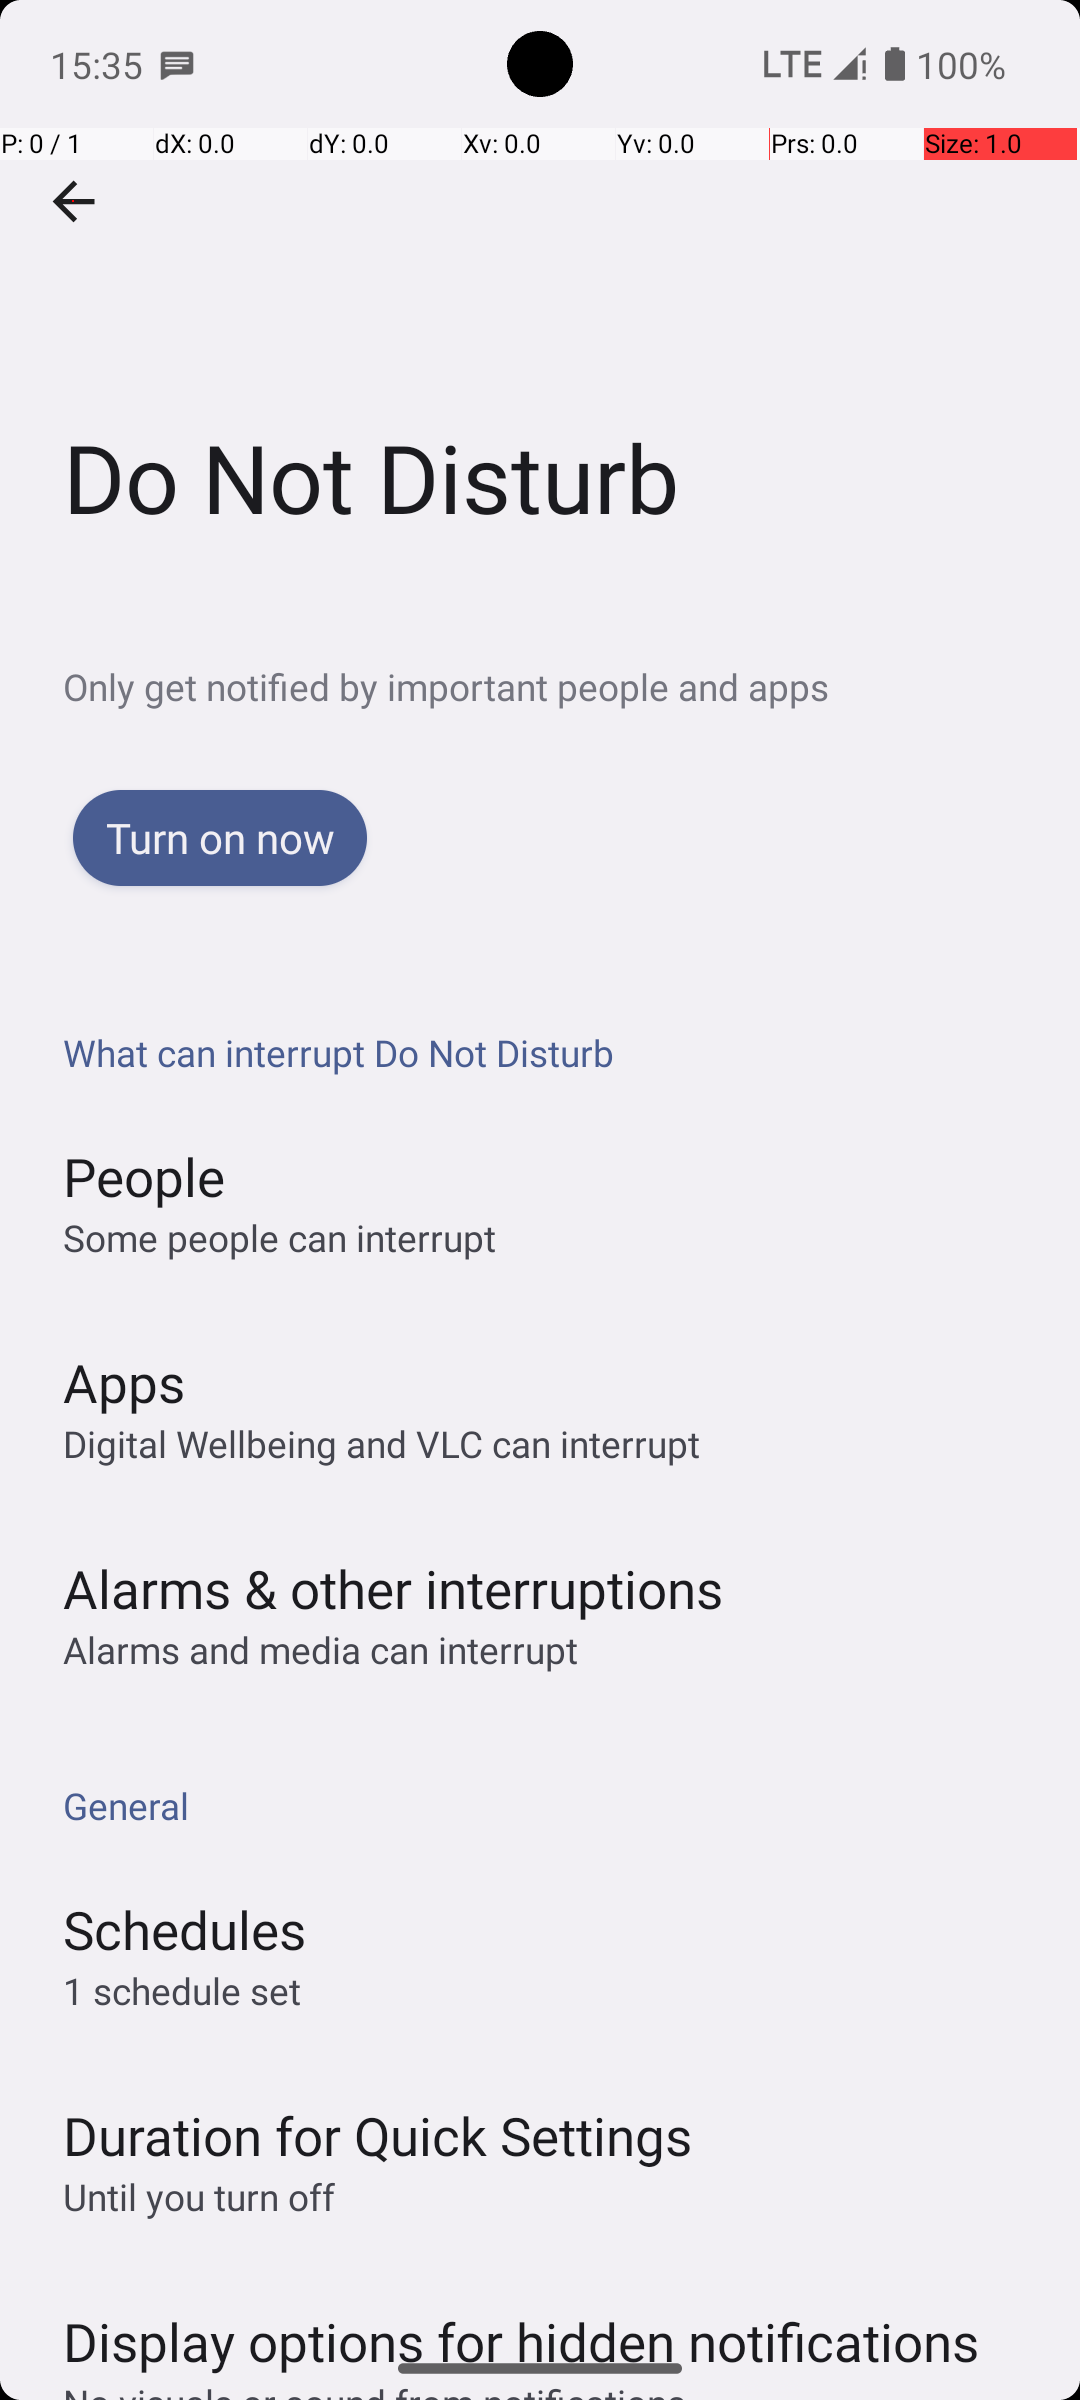 This screenshot has height=2400, width=1080. Describe the element at coordinates (182, 1990) in the screenshot. I see `1 schedule set` at that location.